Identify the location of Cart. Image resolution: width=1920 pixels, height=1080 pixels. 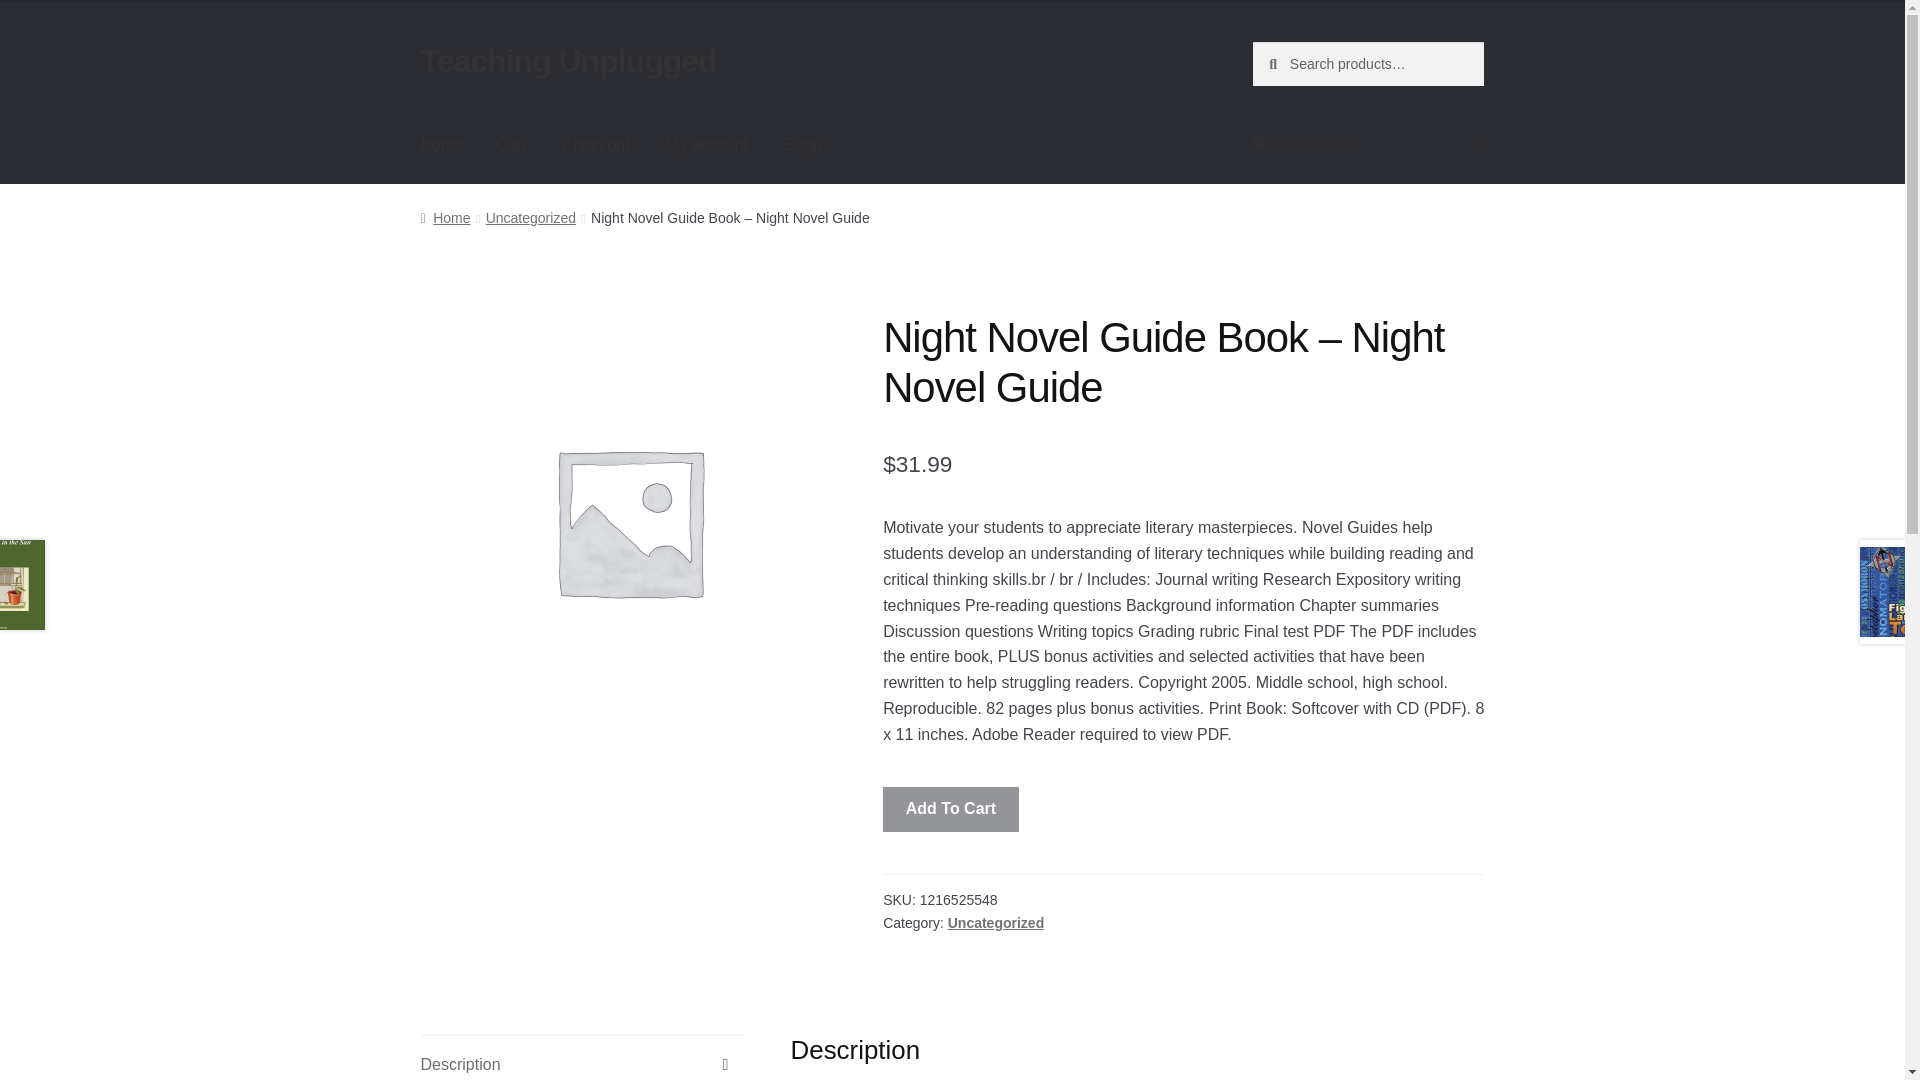
(510, 144).